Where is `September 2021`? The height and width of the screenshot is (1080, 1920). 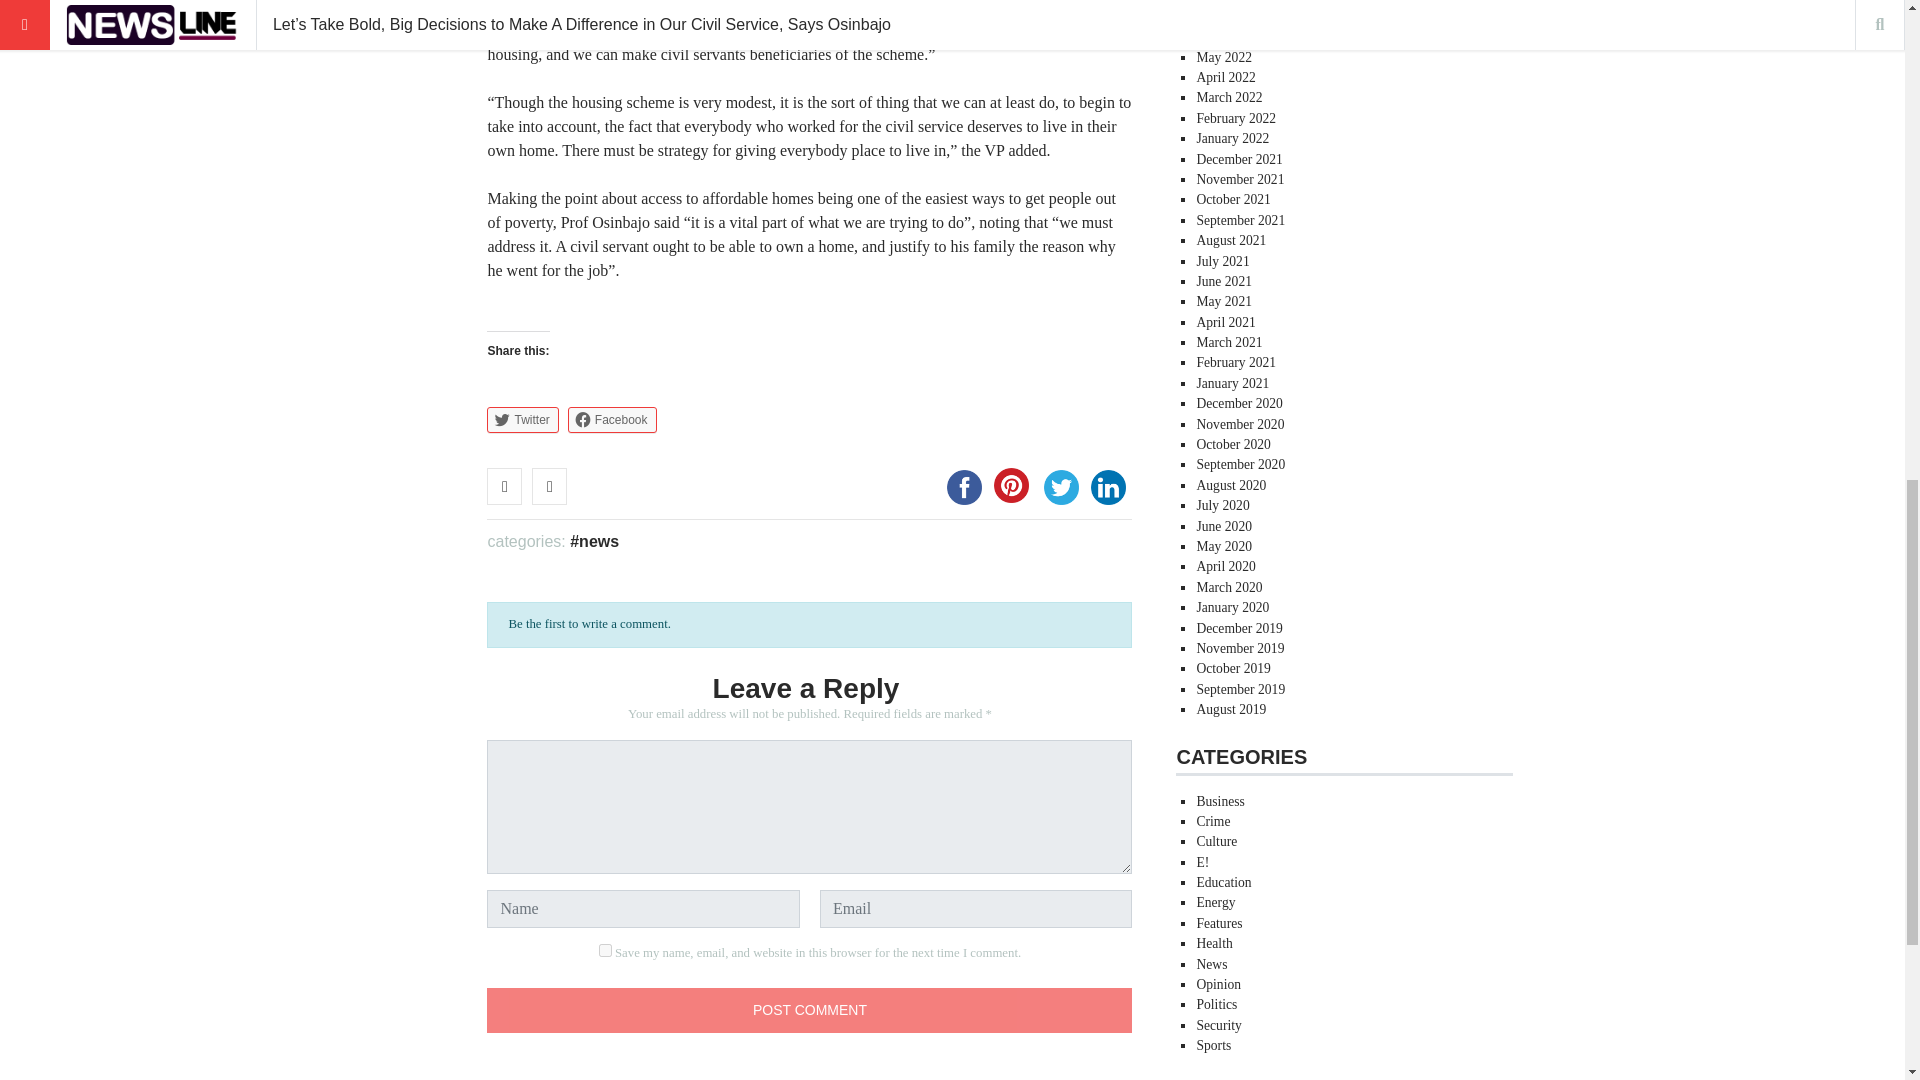 September 2021 is located at coordinates (1240, 220).